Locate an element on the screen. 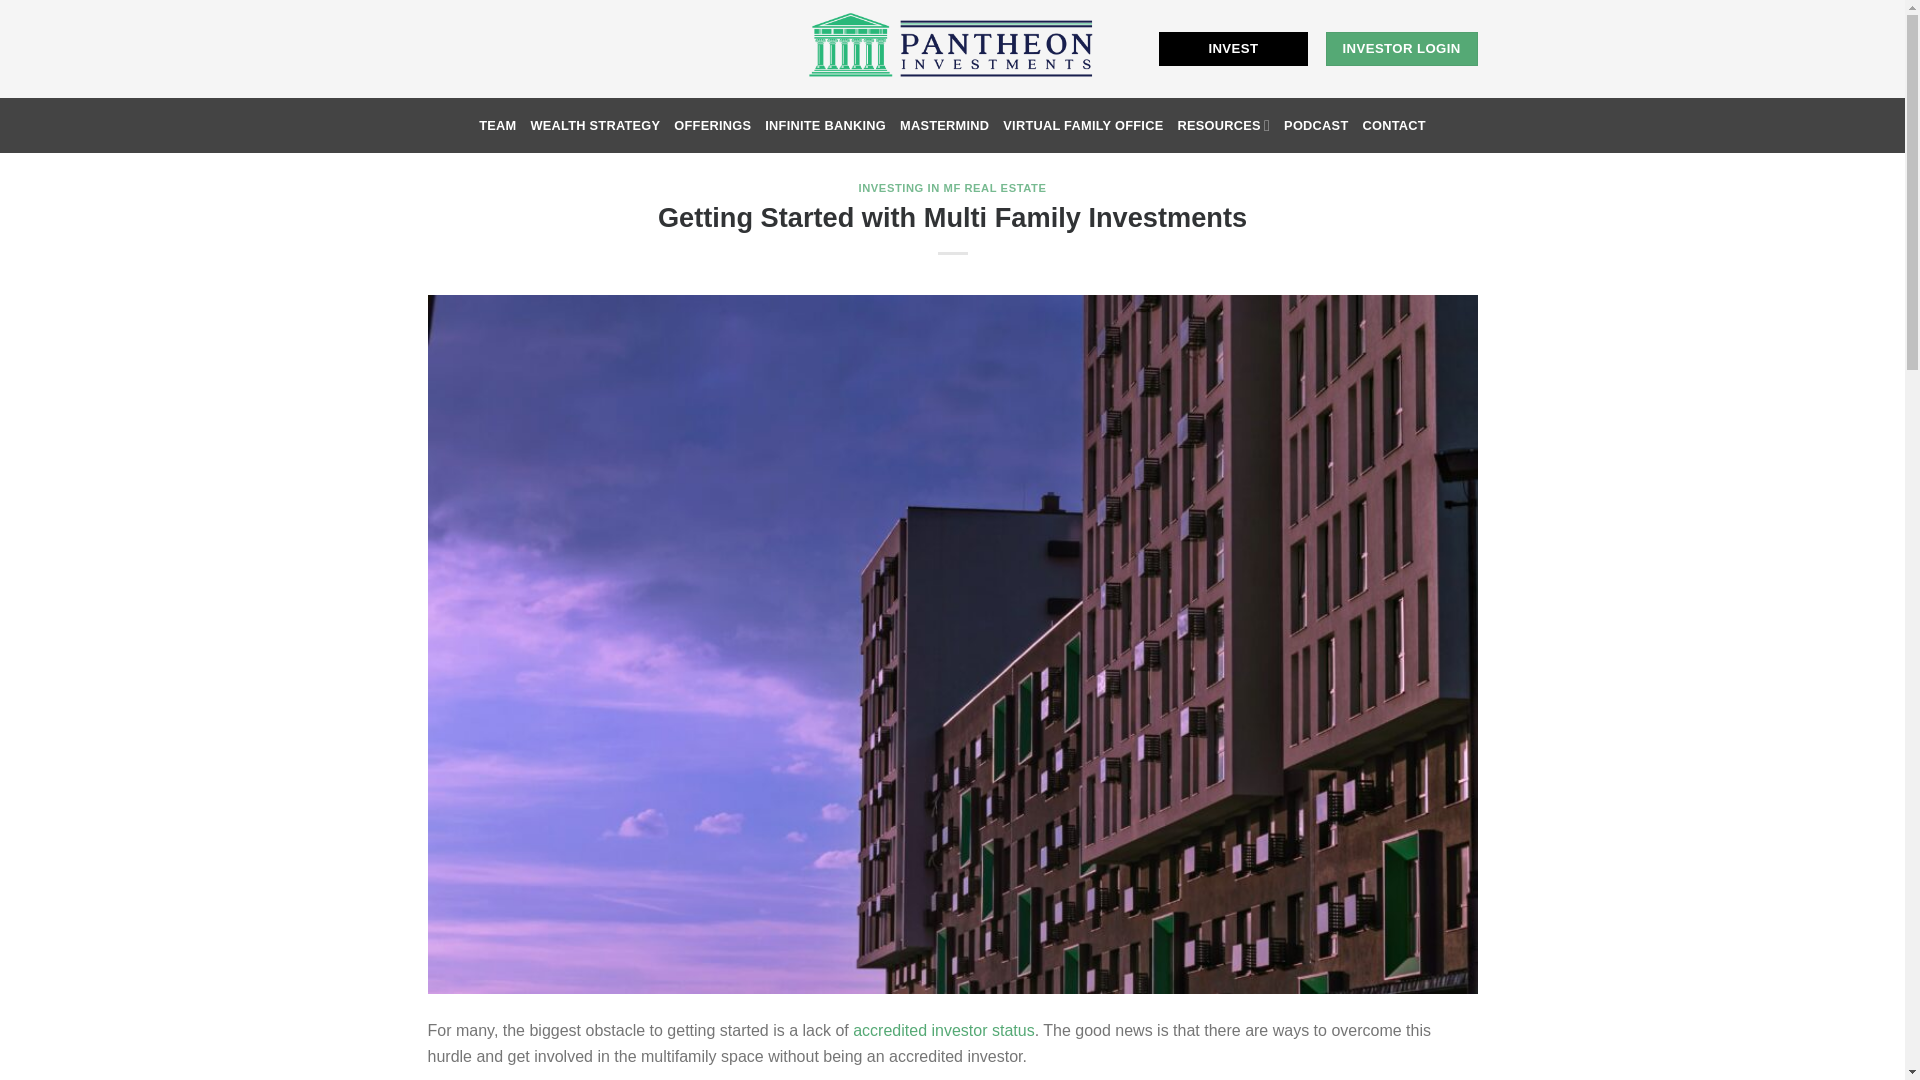  RESOURCES is located at coordinates (1222, 124).